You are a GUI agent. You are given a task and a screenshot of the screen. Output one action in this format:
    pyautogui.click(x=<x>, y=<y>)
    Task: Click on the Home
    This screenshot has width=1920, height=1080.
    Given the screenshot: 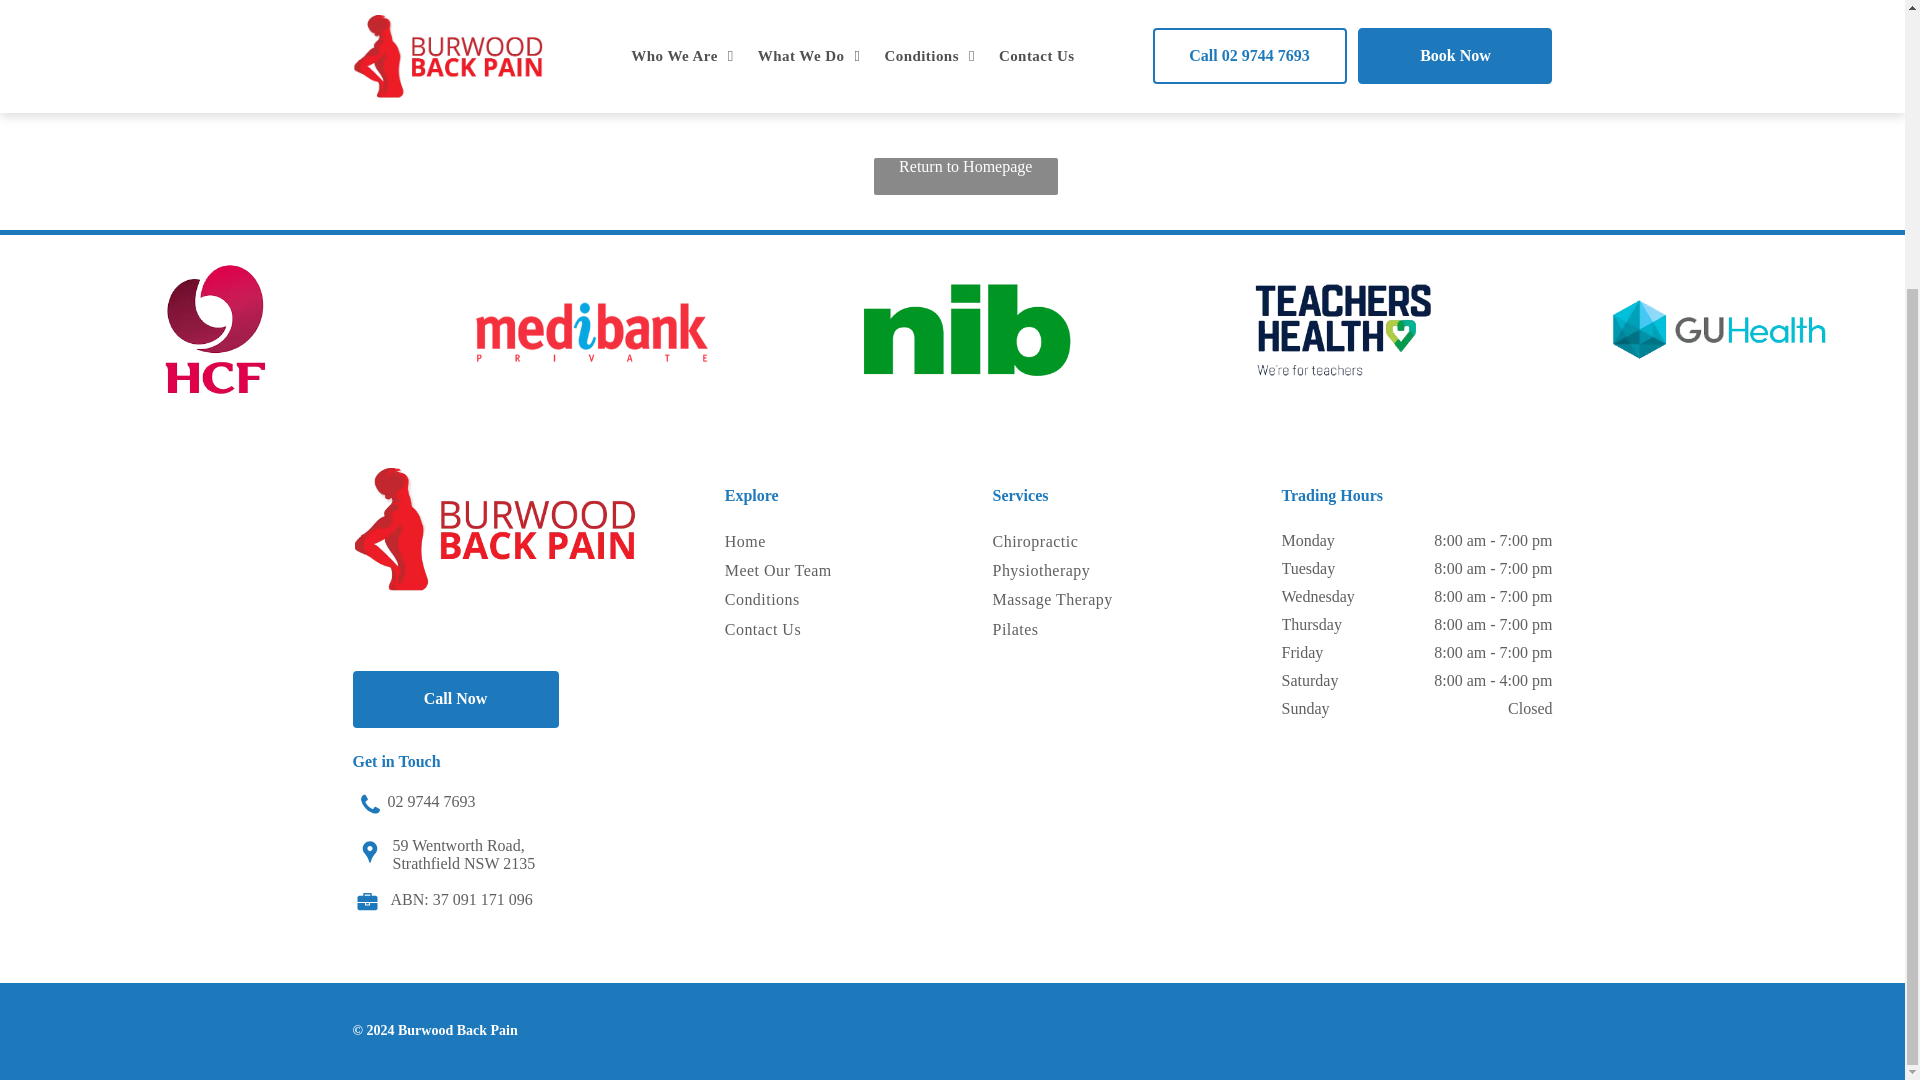 What is the action you would take?
    pyautogui.click(x=790, y=542)
    